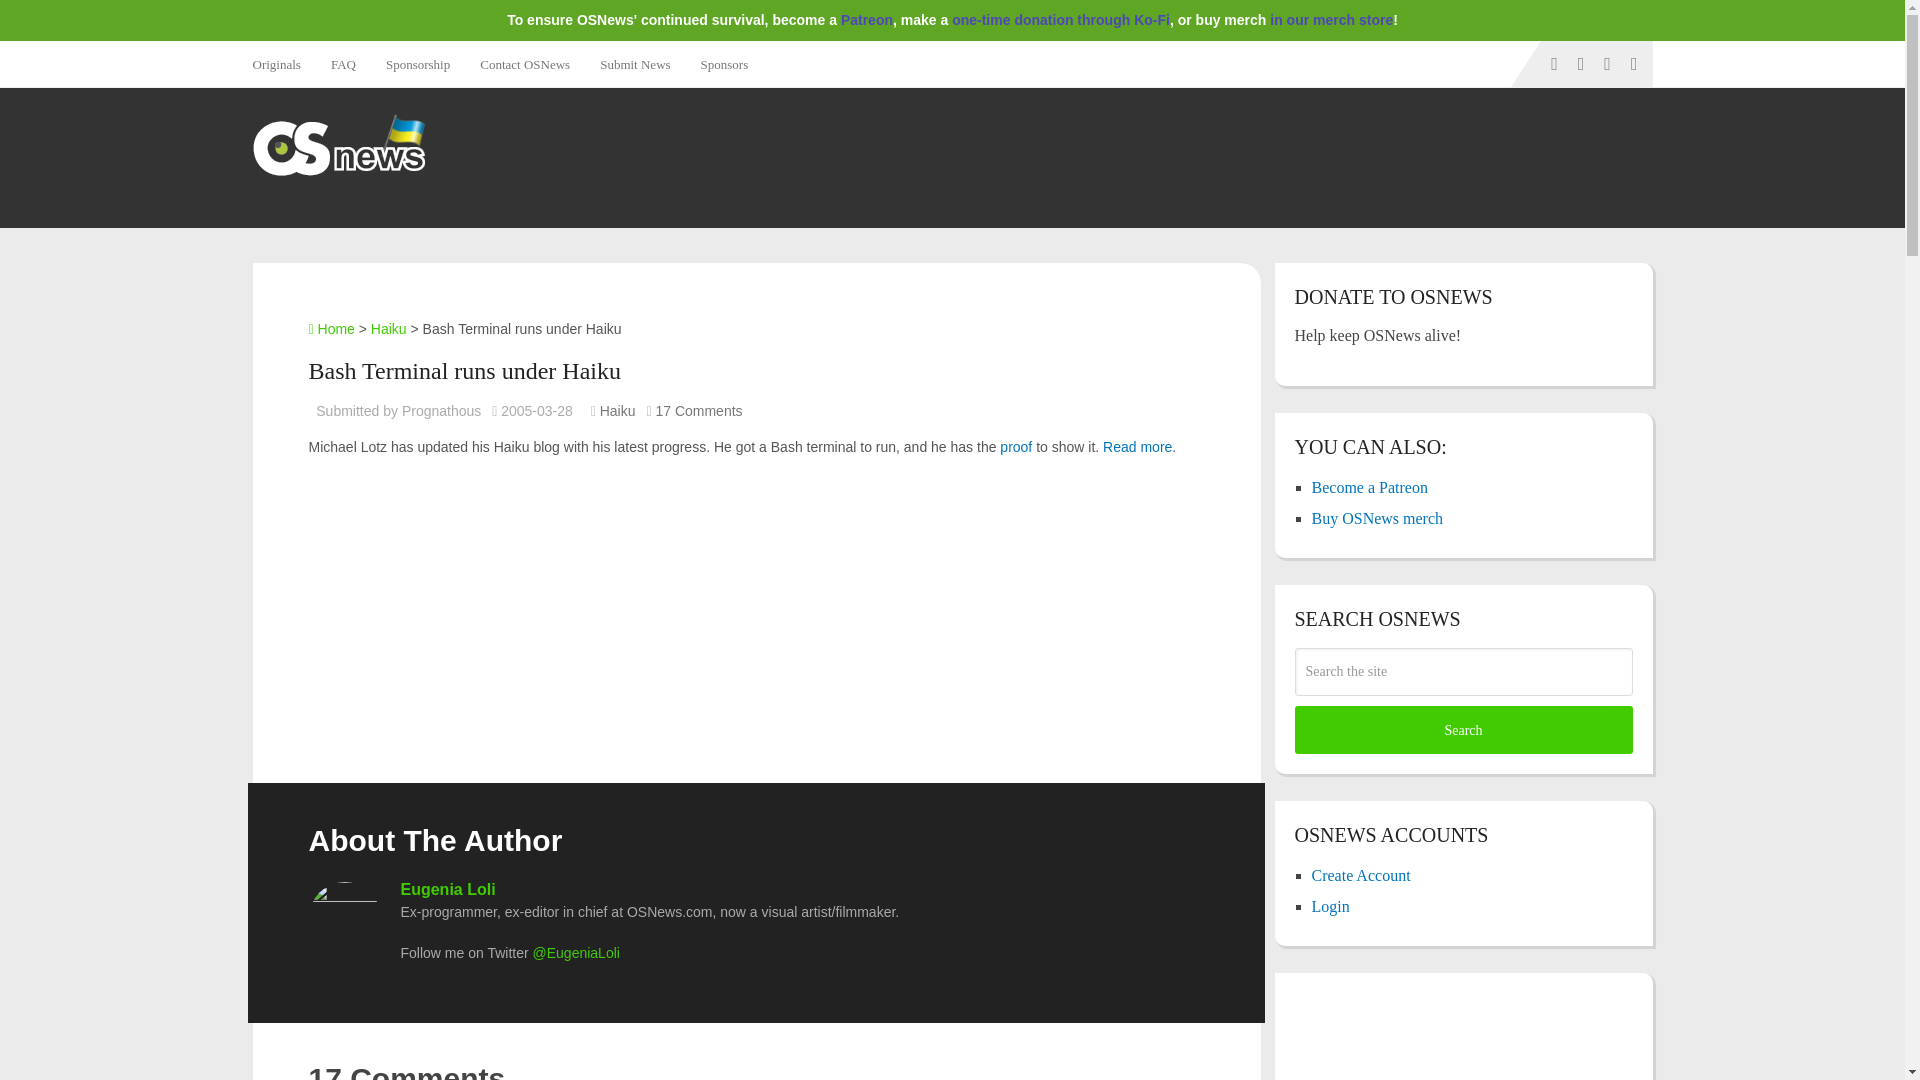 This screenshot has height=1080, width=1920. I want to click on  Home, so click(330, 328).